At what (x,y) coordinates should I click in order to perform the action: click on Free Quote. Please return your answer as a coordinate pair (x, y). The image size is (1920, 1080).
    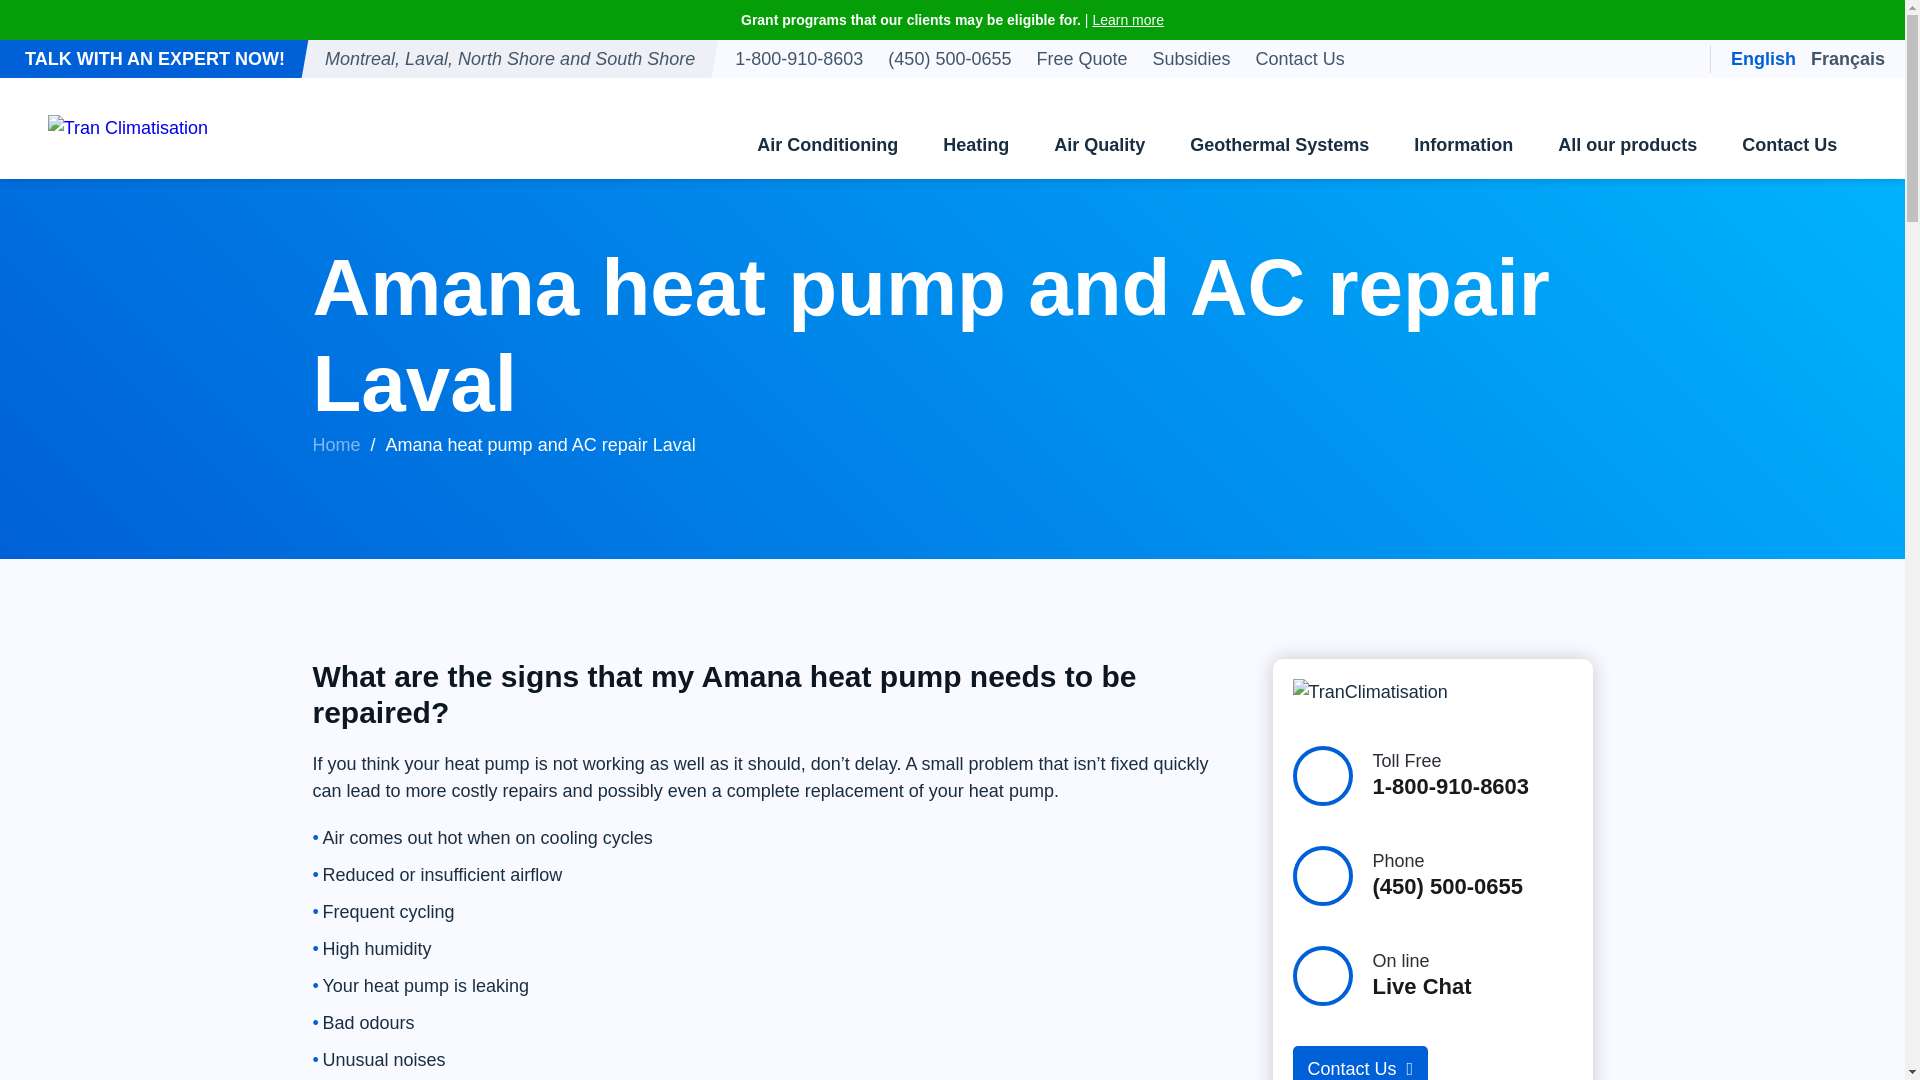
    Looking at the image, I should click on (1080, 58).